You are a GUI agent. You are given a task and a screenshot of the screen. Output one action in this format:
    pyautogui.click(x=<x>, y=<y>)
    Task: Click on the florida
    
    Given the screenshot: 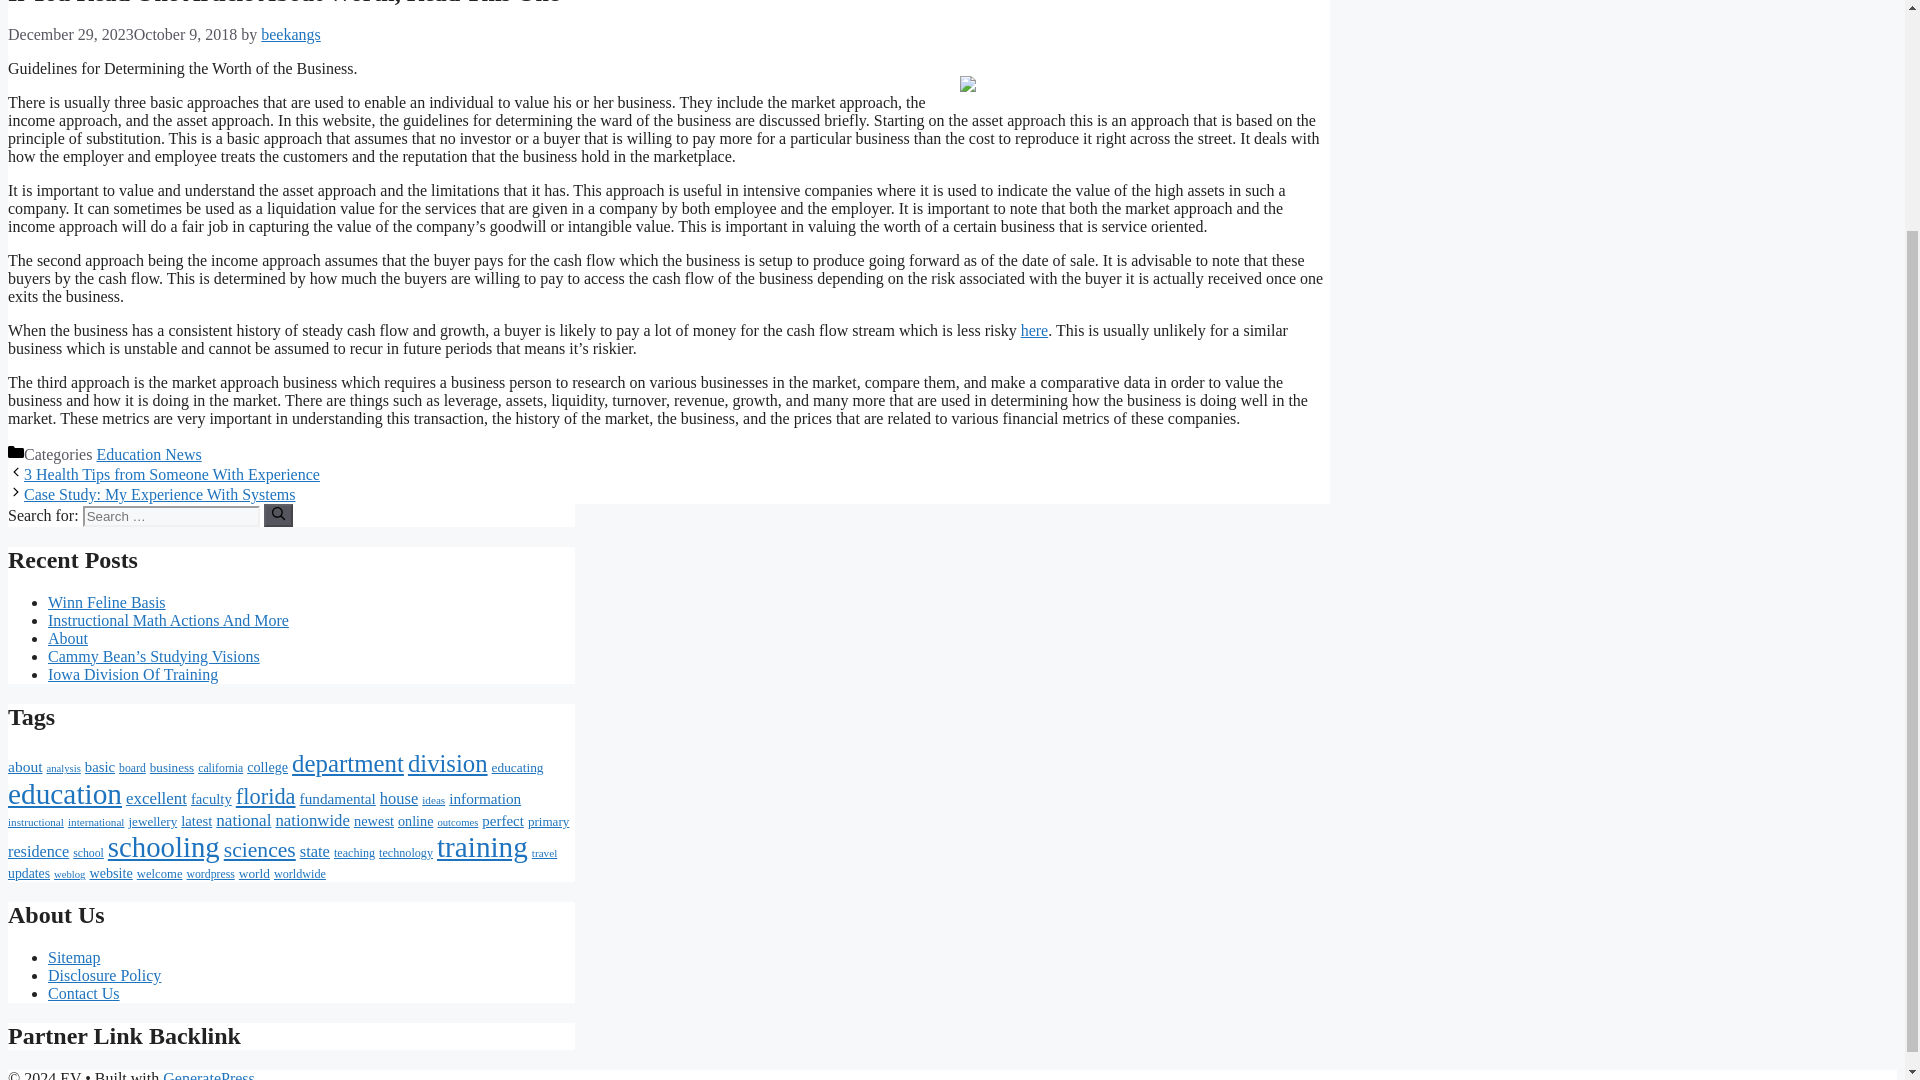 What is the action you would take?
    pyautogui.click(x=266, y=796)
    